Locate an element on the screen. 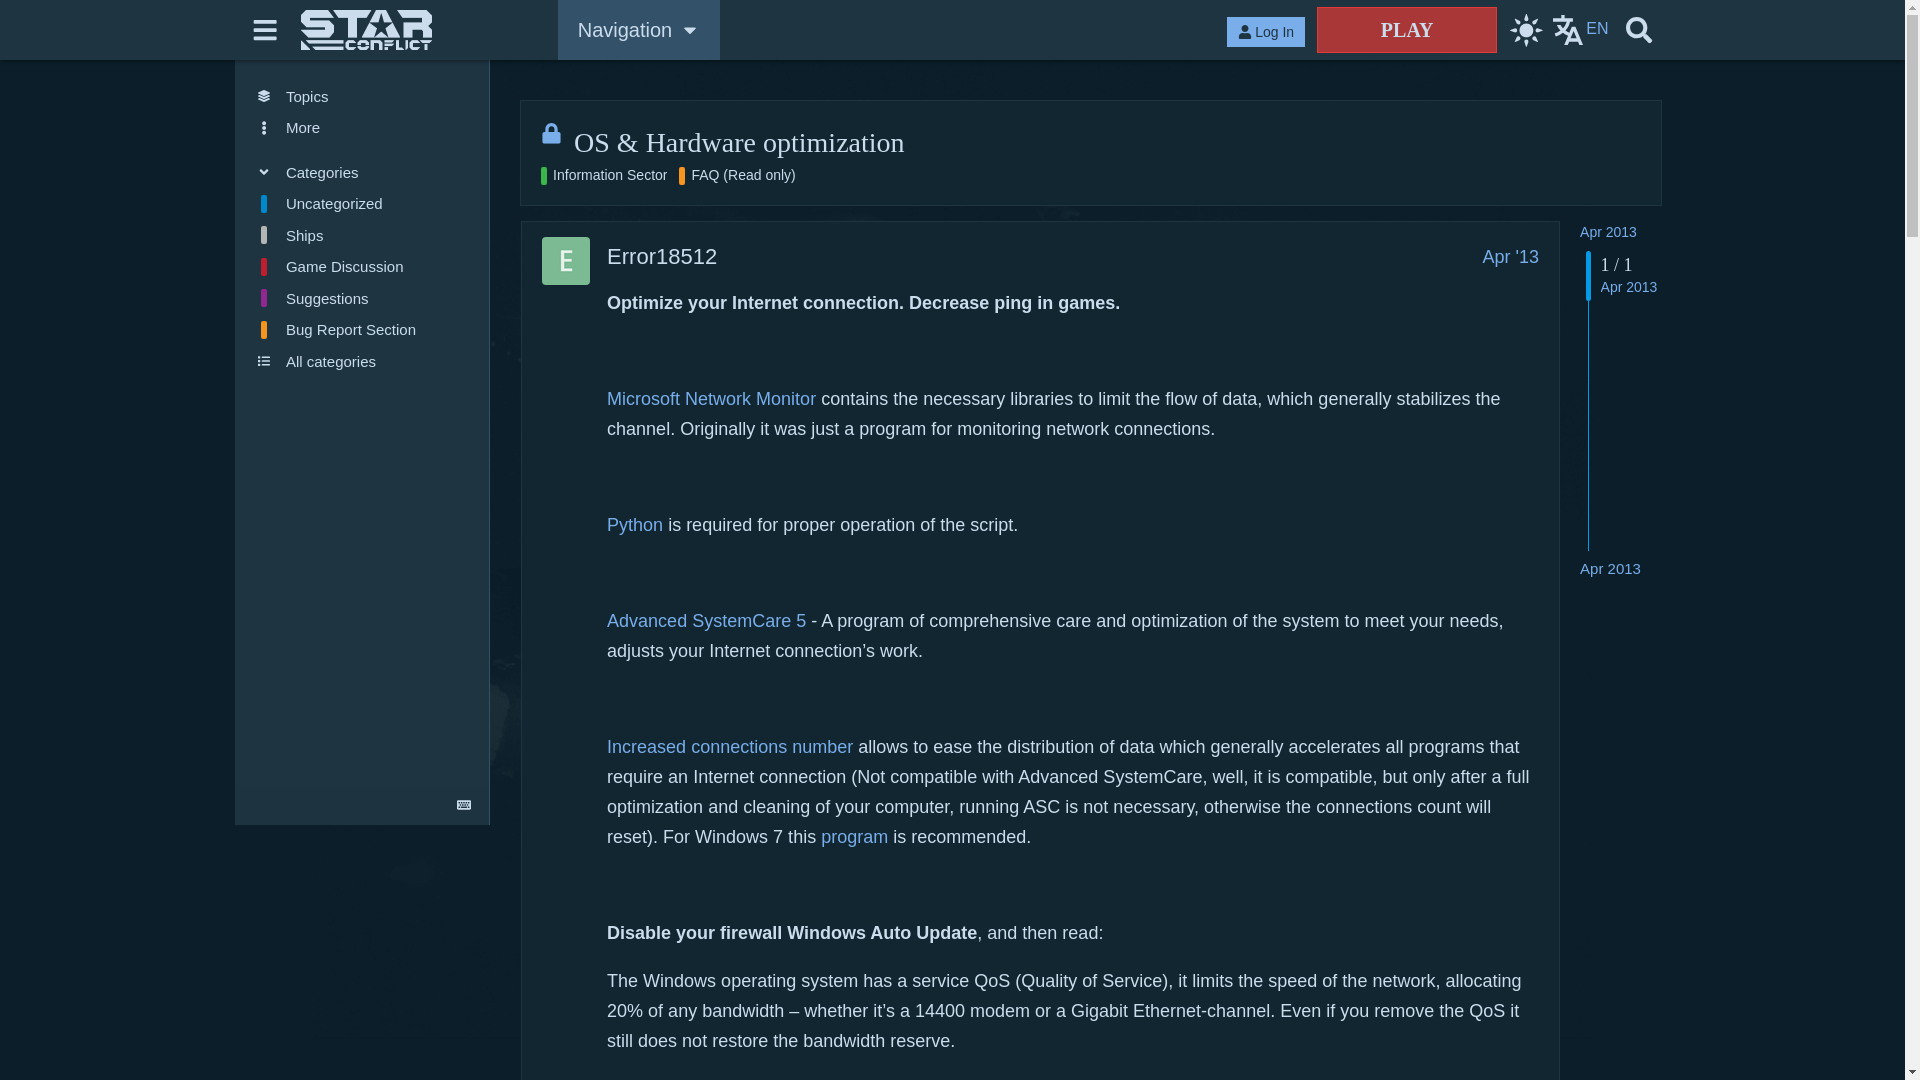 Image resolution: width=1920 pixels, height=1080 pixels. Apr 3, 2013 3:48 pm is located at coordinates (1610, 568).